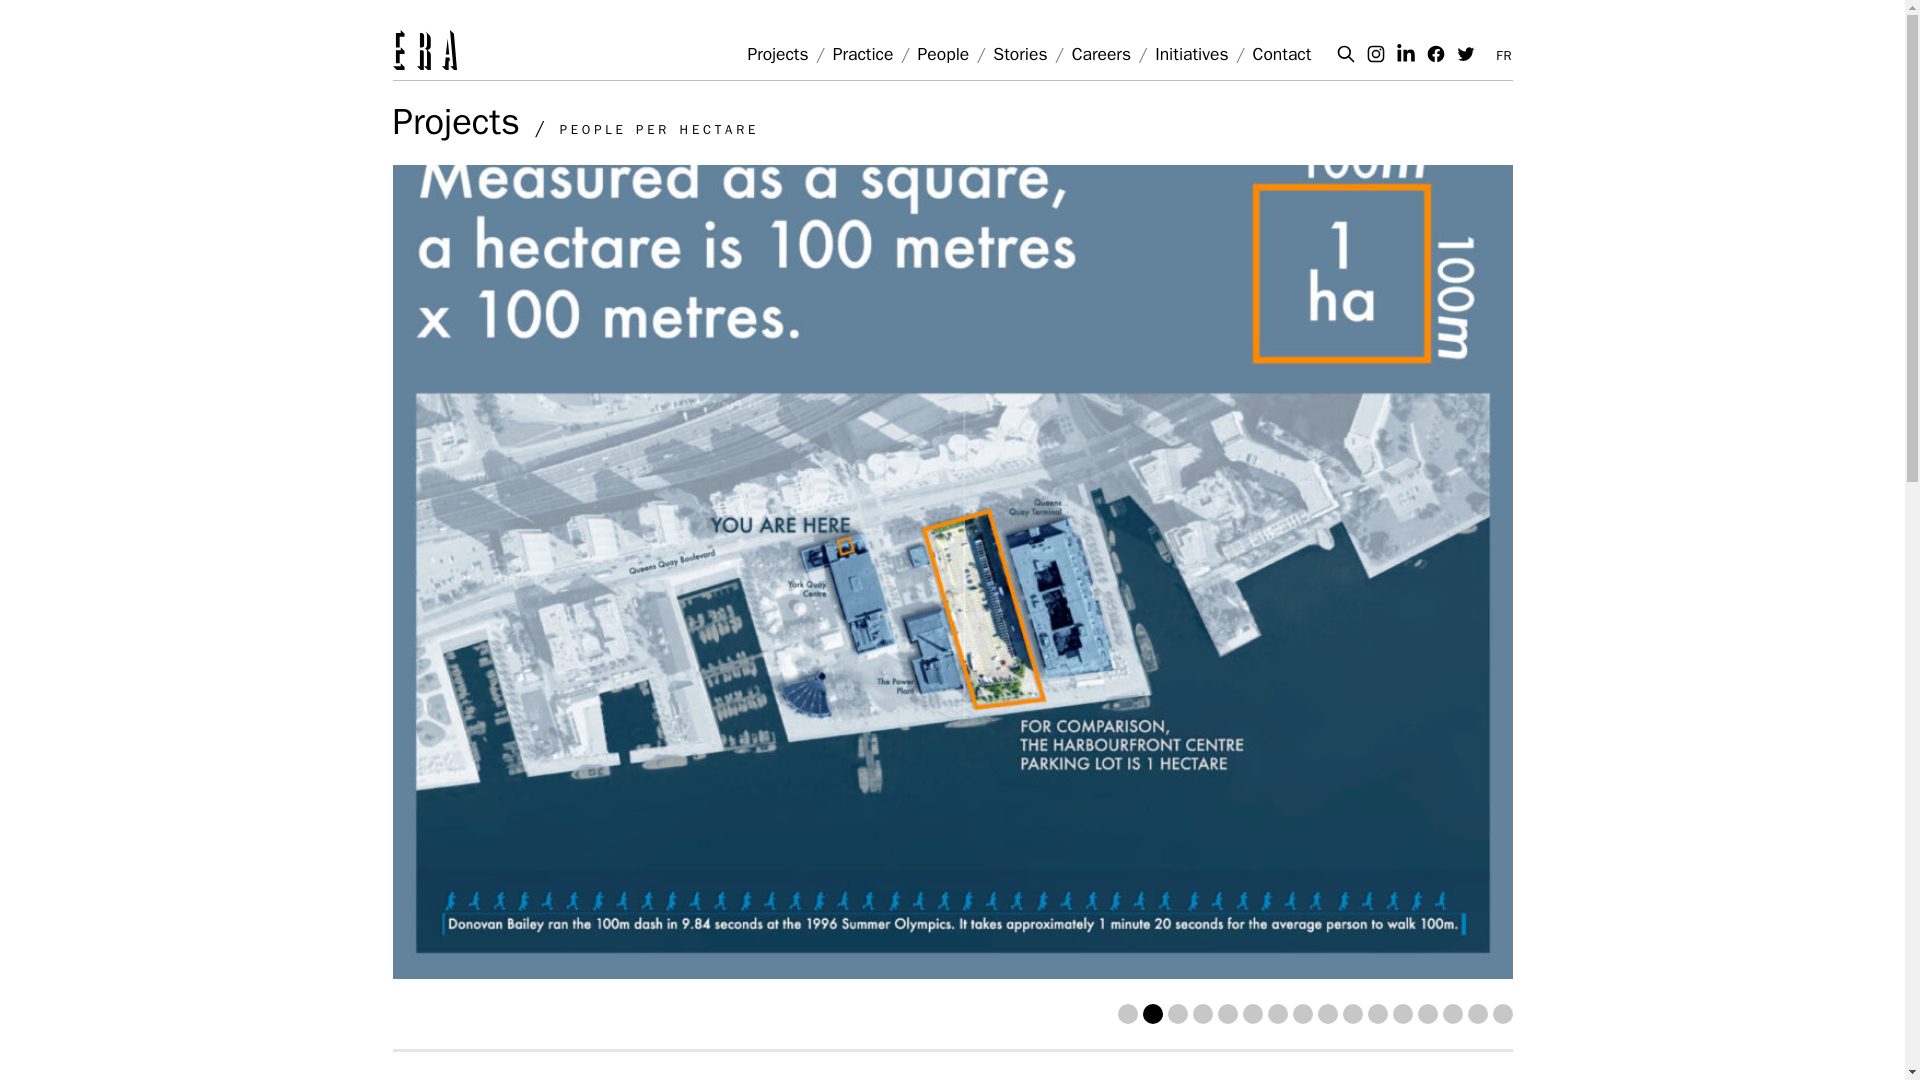 Image resolution: width=1920 pixels, height=1080 pixels. What do you see at coordinates (777, 54) in the screenshot?
I see `Projects` at bounding box center [777, 54].